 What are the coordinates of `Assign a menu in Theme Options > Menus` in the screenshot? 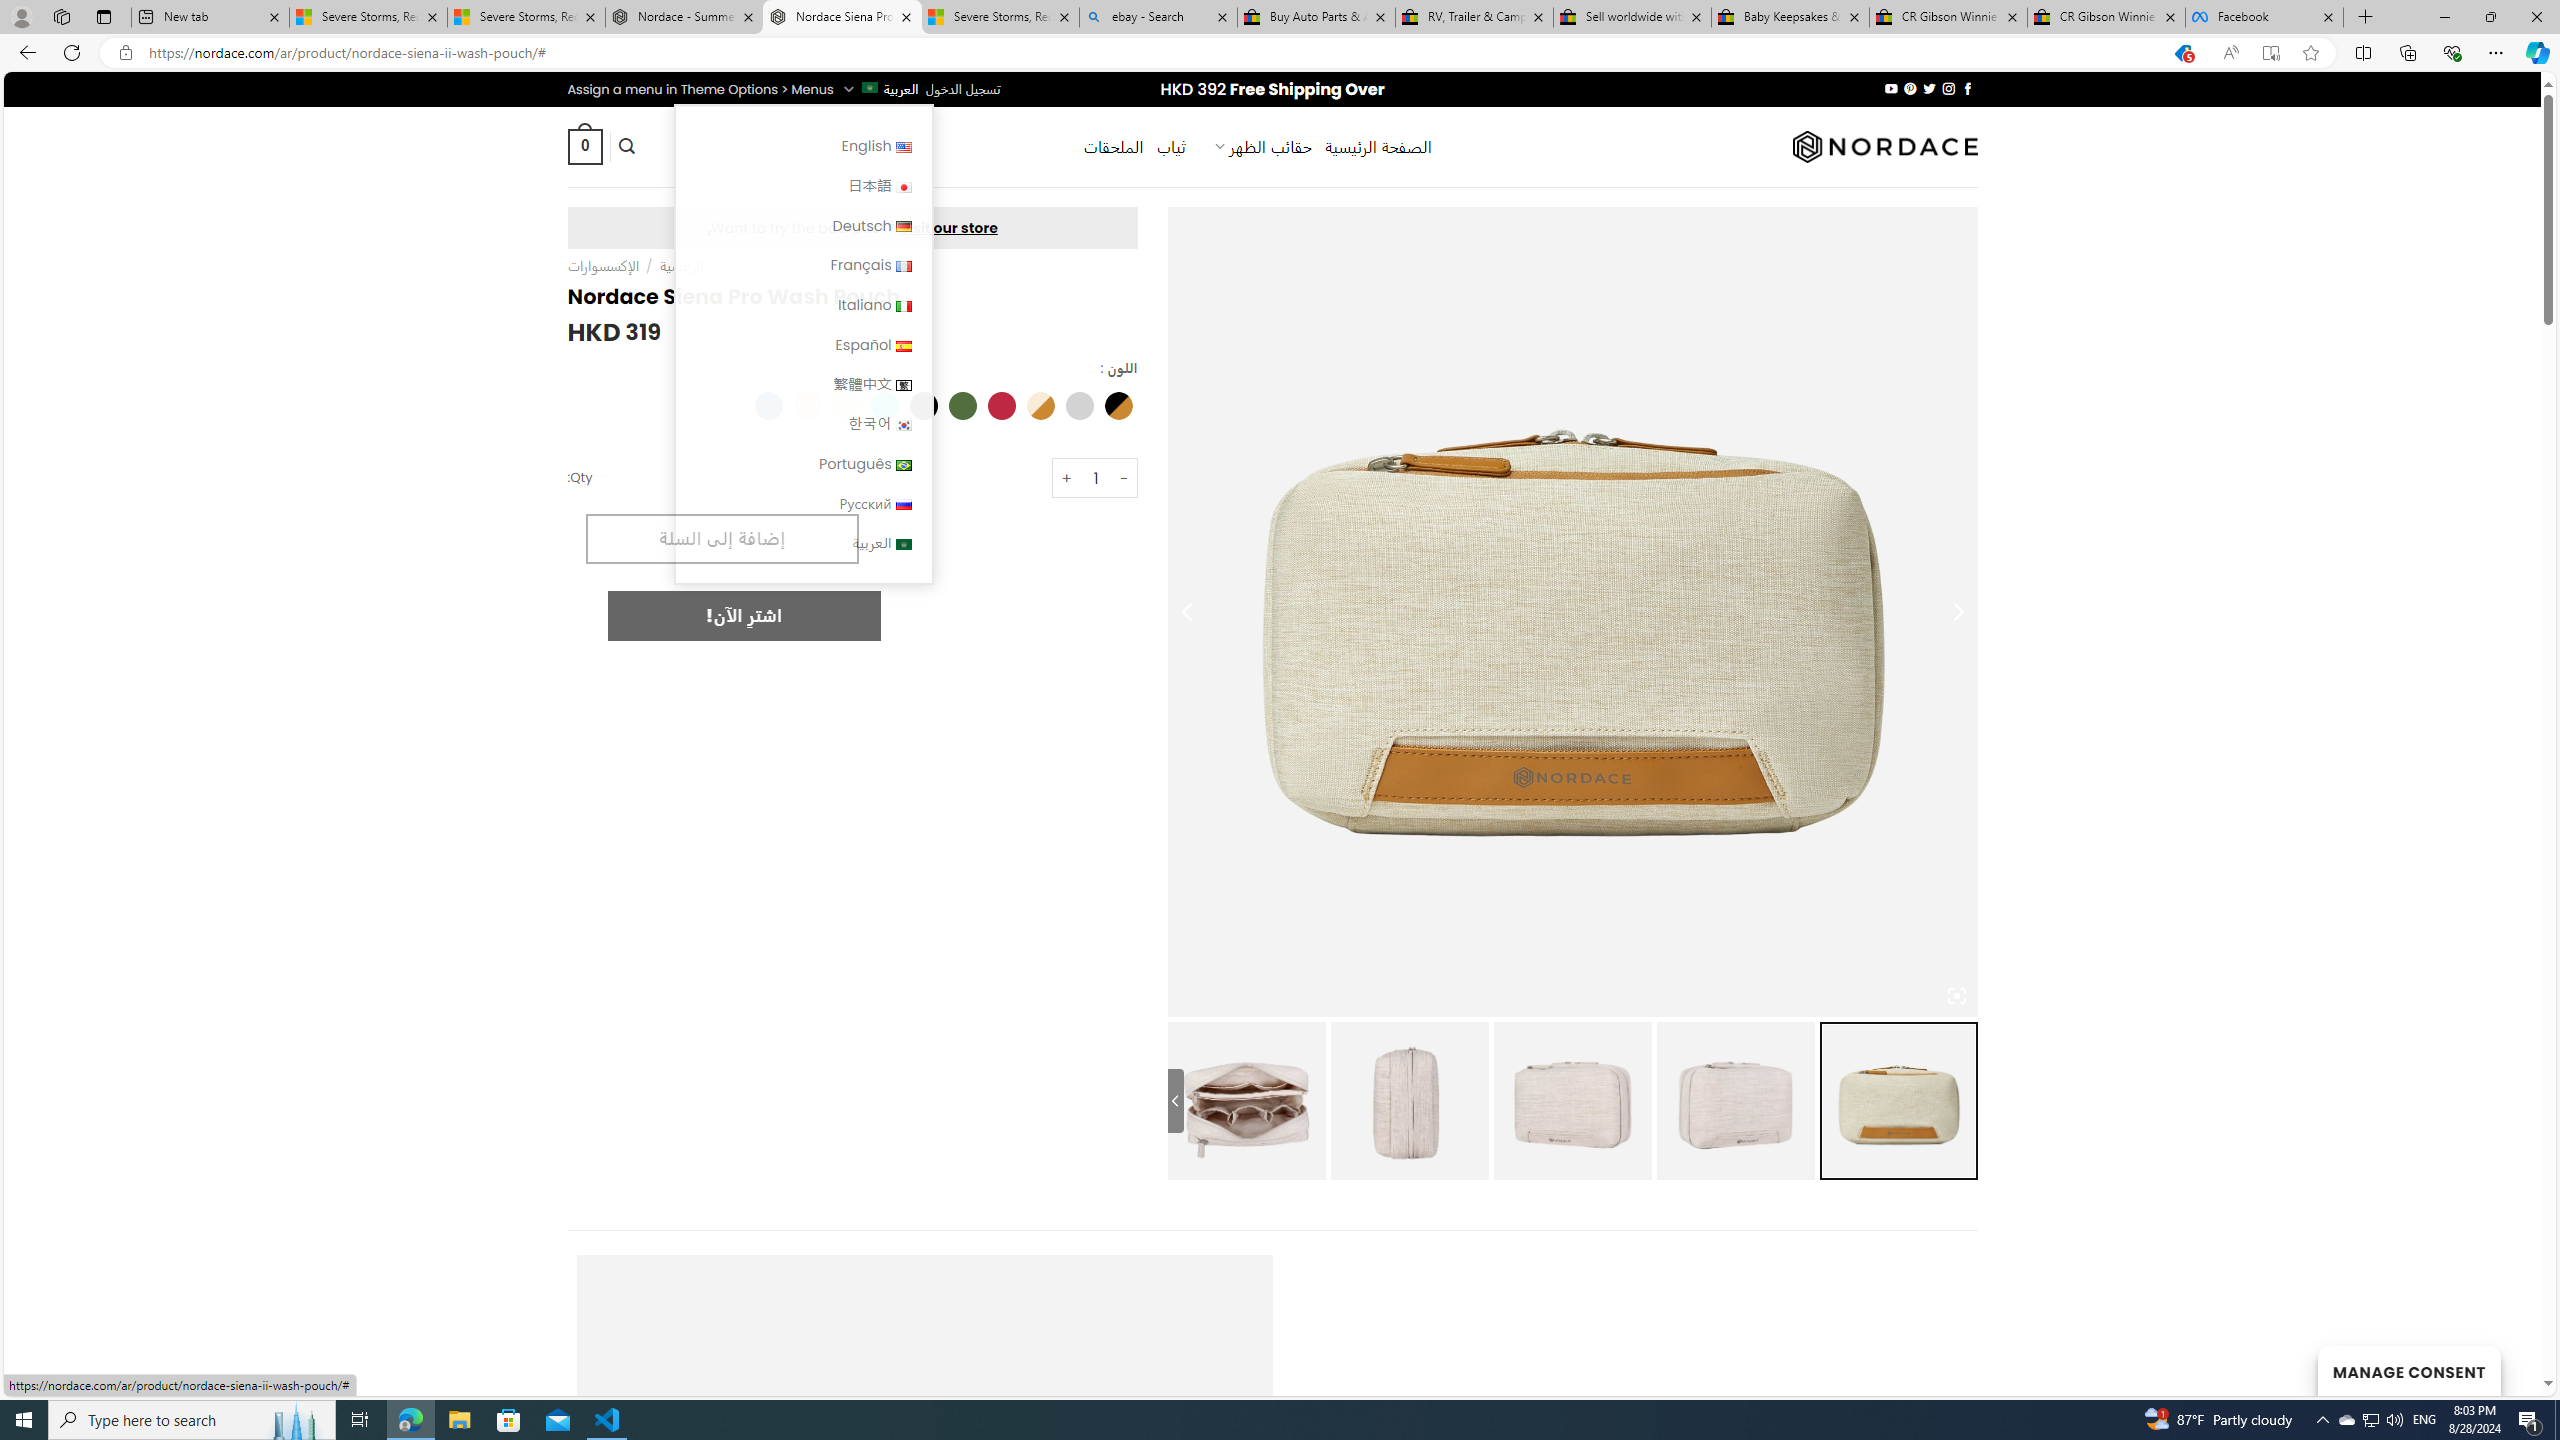 It's located at (700, 89).